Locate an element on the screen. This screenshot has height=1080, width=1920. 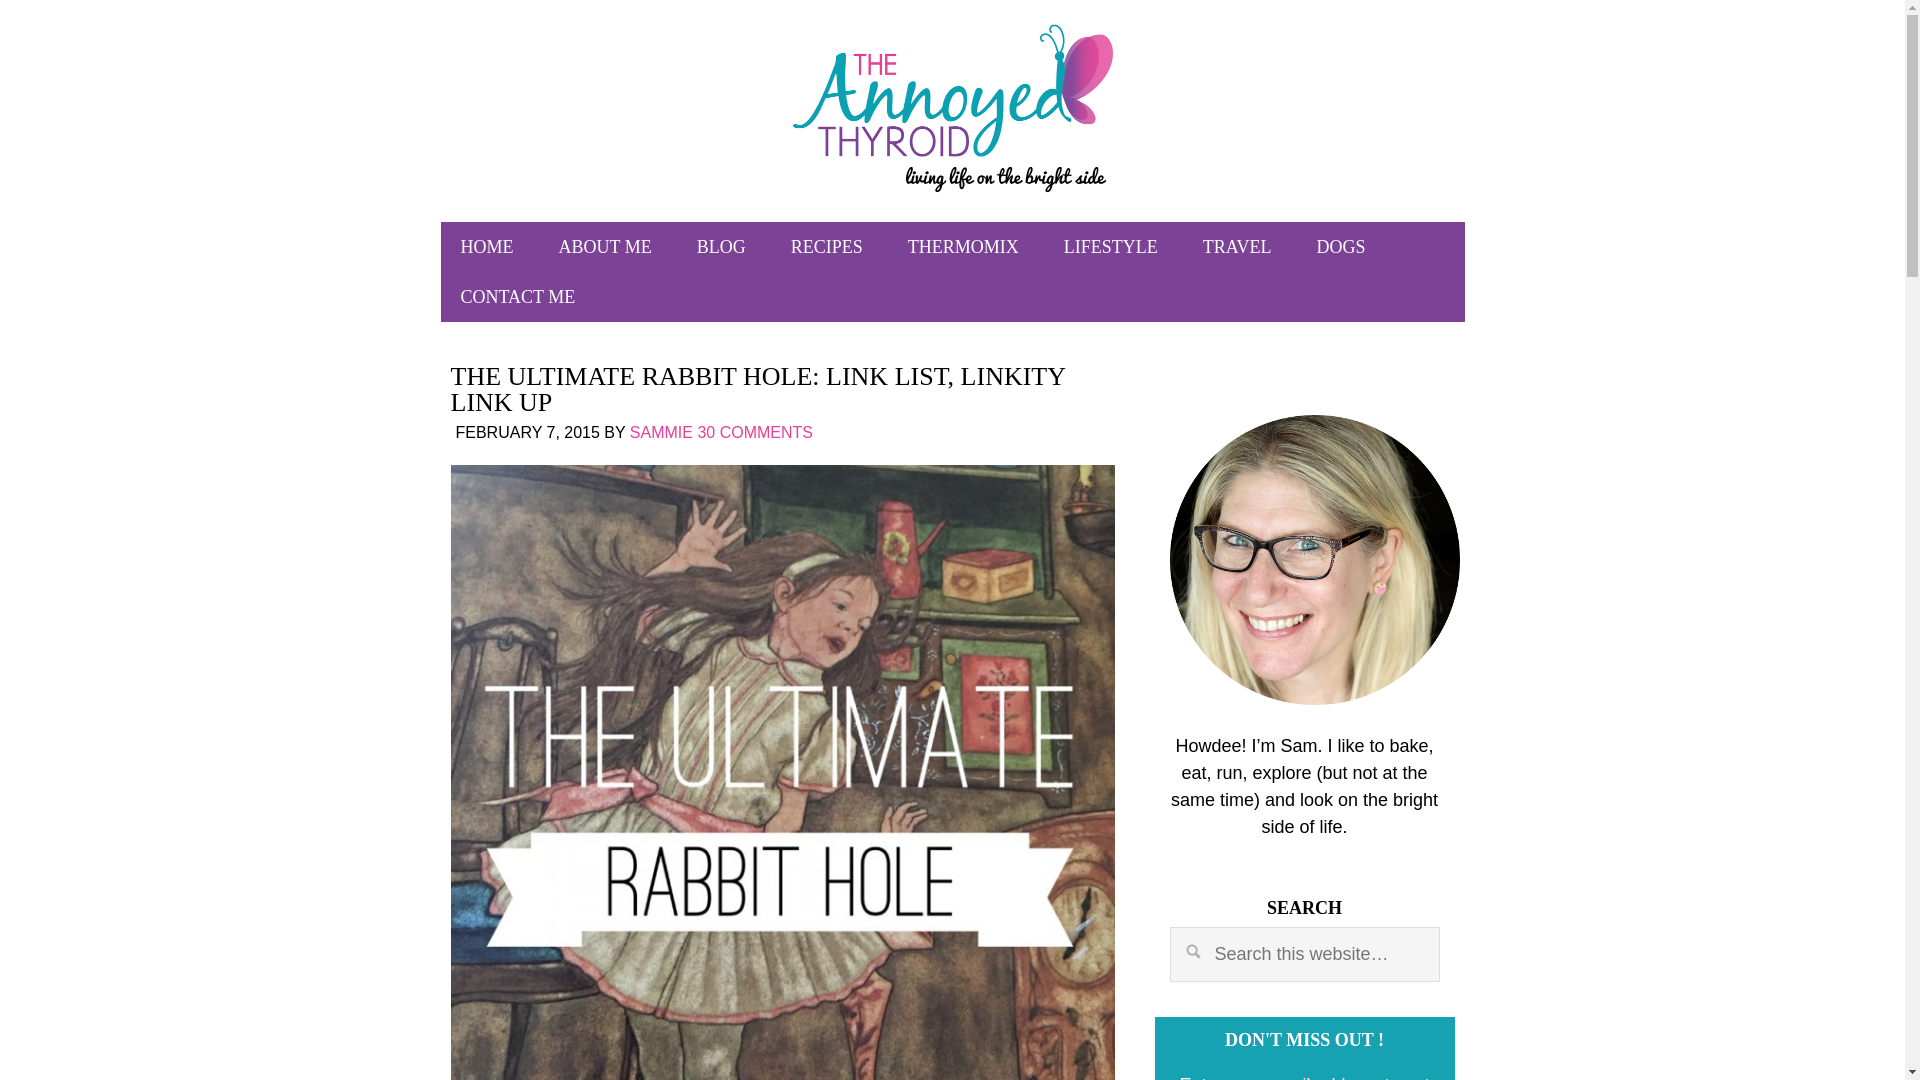
DOGS is located at coordinates (1340, 247).